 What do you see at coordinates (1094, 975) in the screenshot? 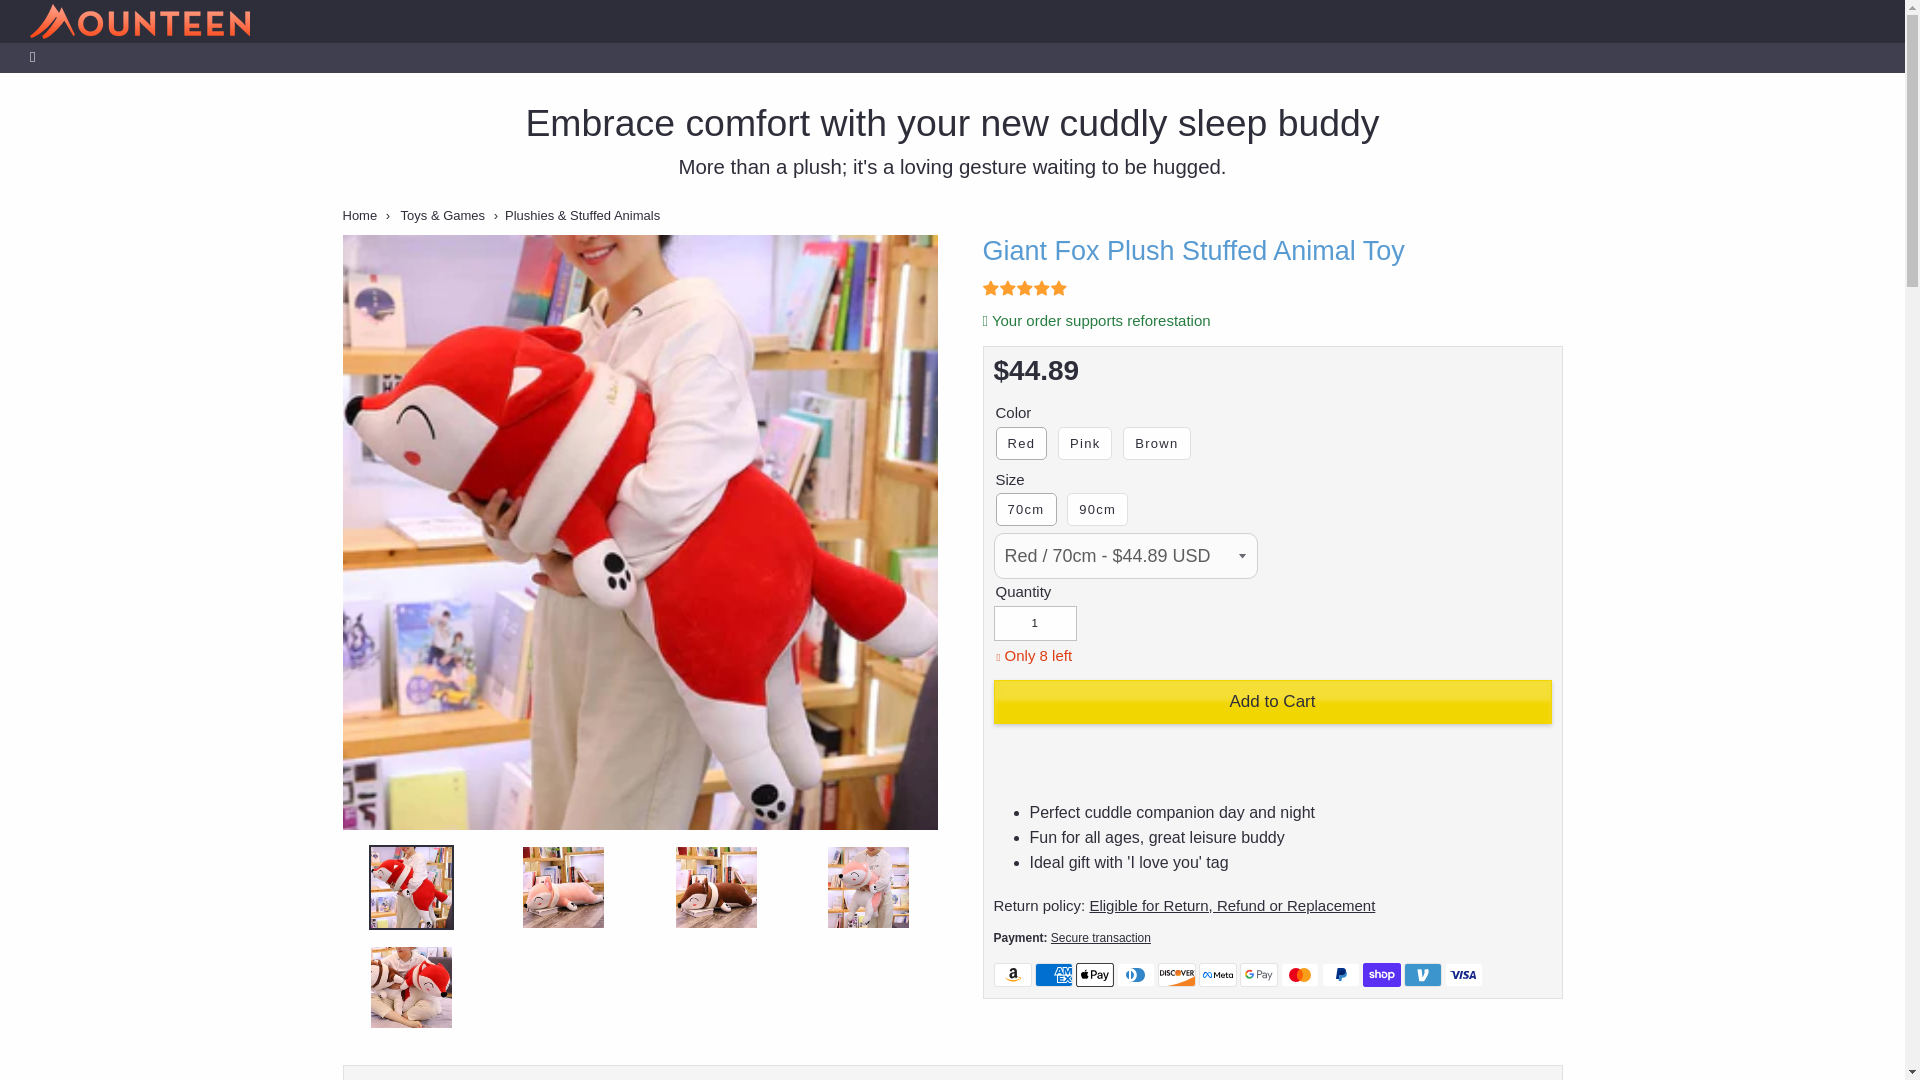
I see `Apple Pay` at bounding box center [1094, 975].